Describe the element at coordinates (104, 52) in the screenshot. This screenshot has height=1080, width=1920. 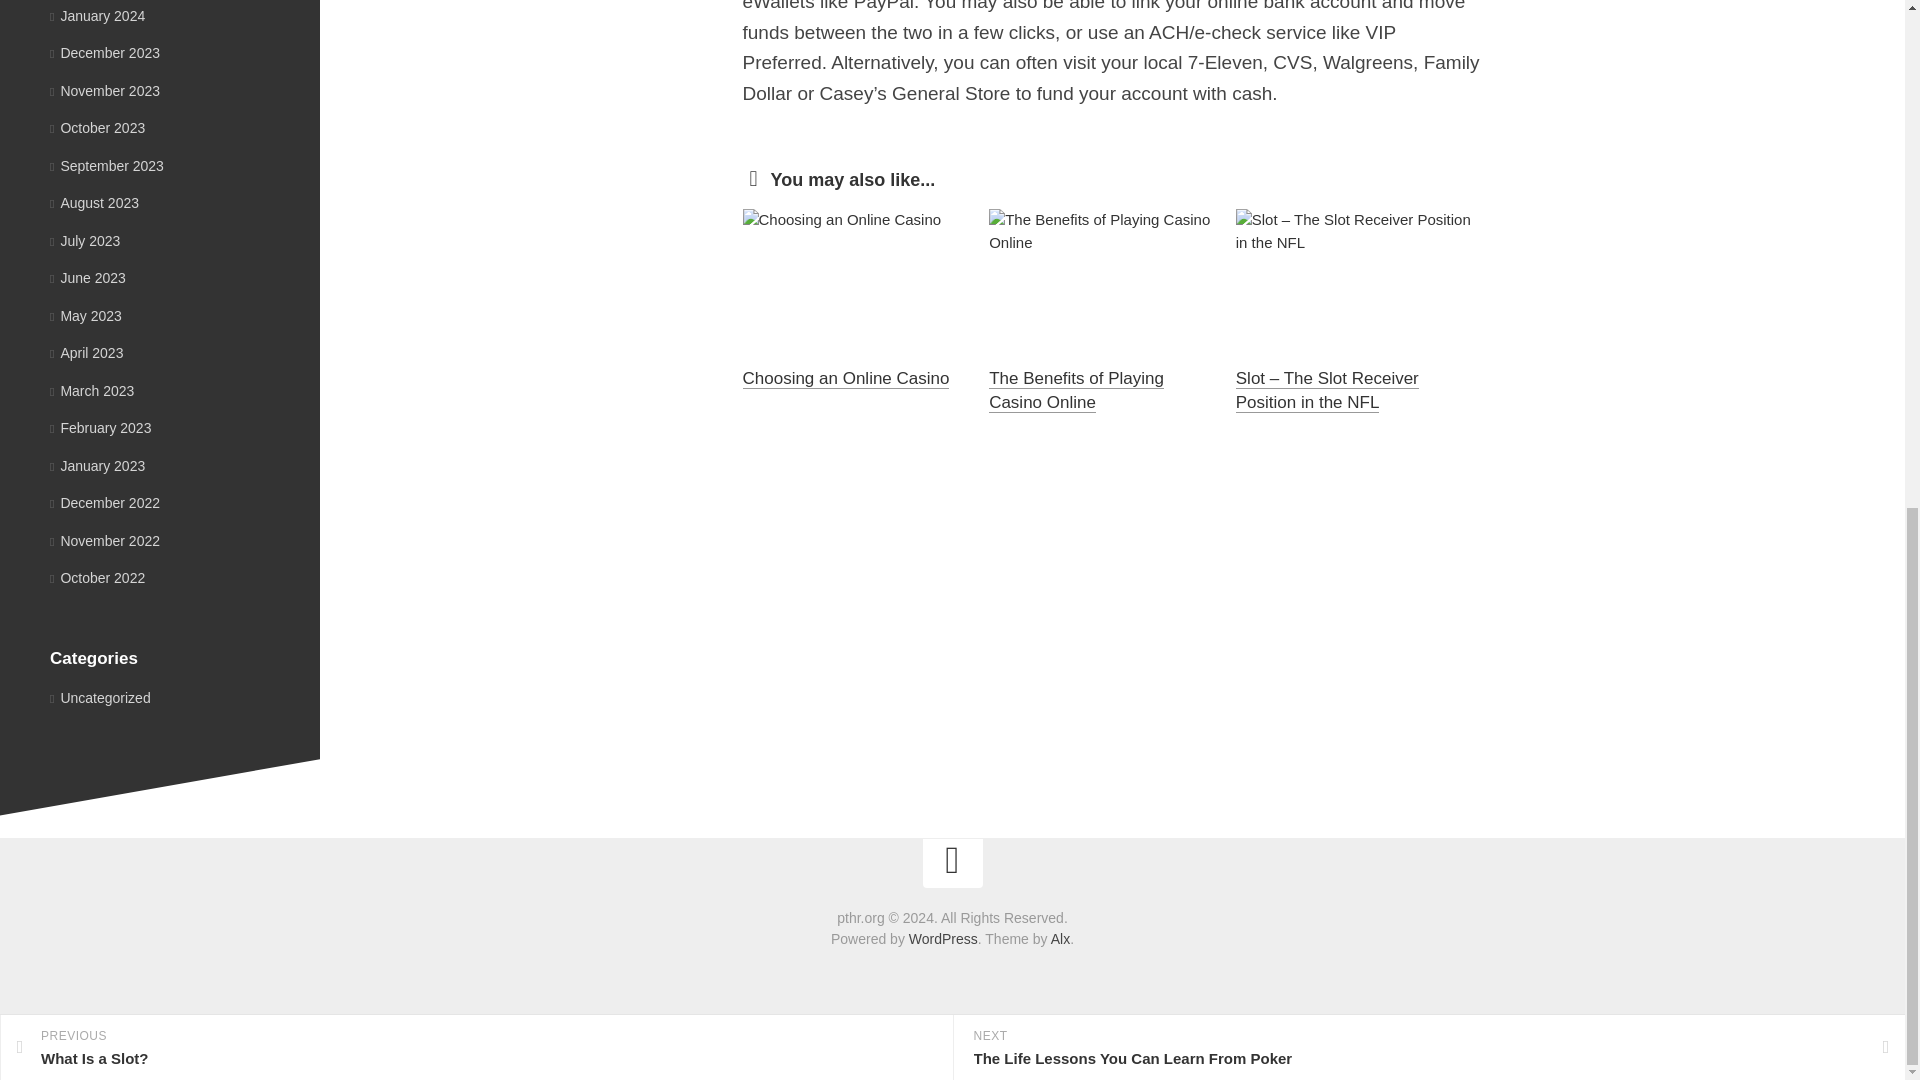
I see `November 2023` at that location.